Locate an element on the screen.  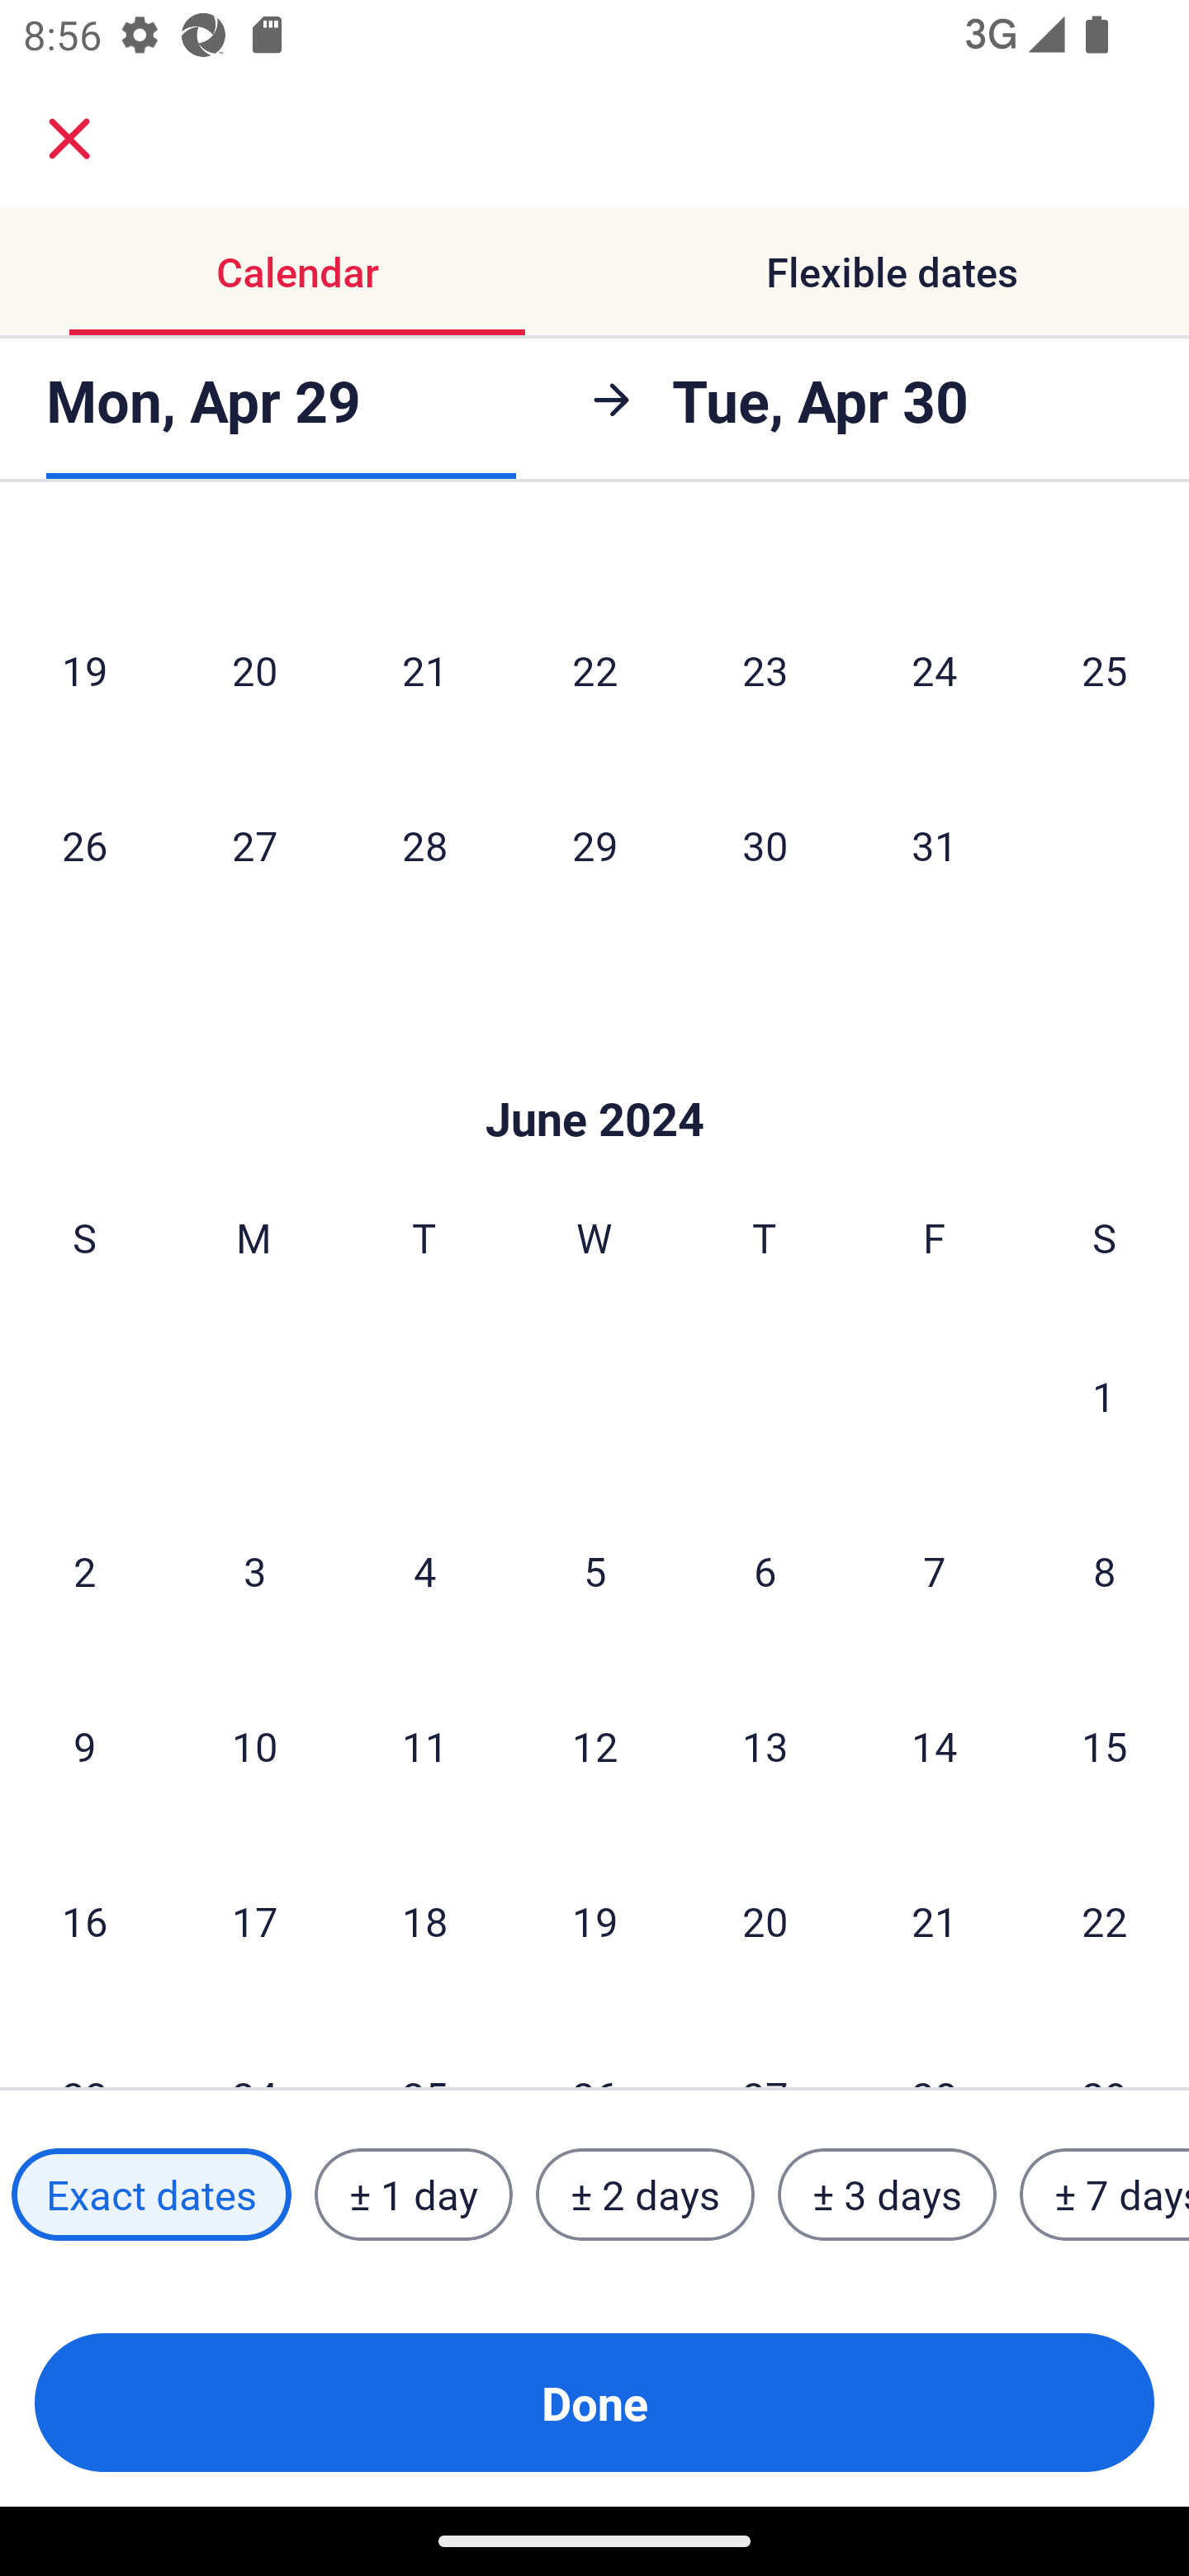
Skip to Done is located at coordinates (594, 1068).